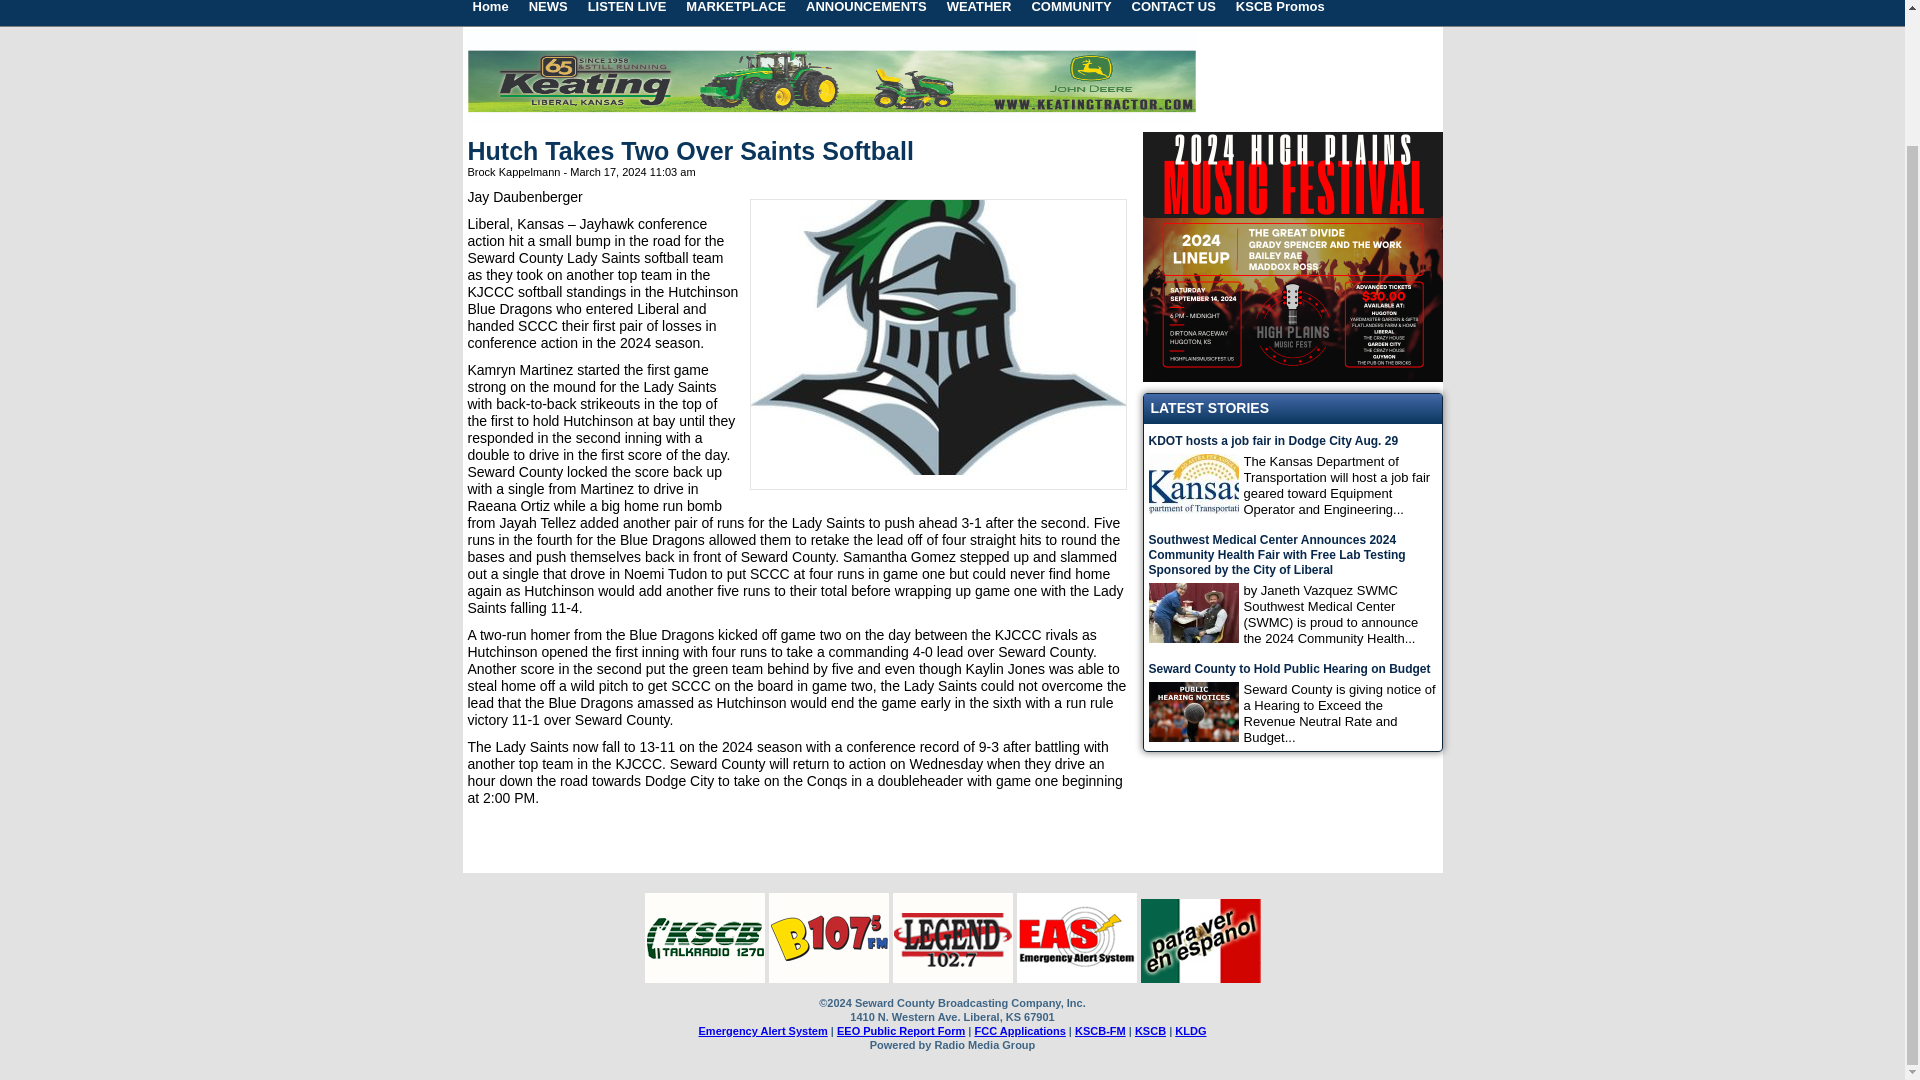 This screenshot has height=1080, width=1920. I want to click on MARKETPLACE, so click(736, 12).